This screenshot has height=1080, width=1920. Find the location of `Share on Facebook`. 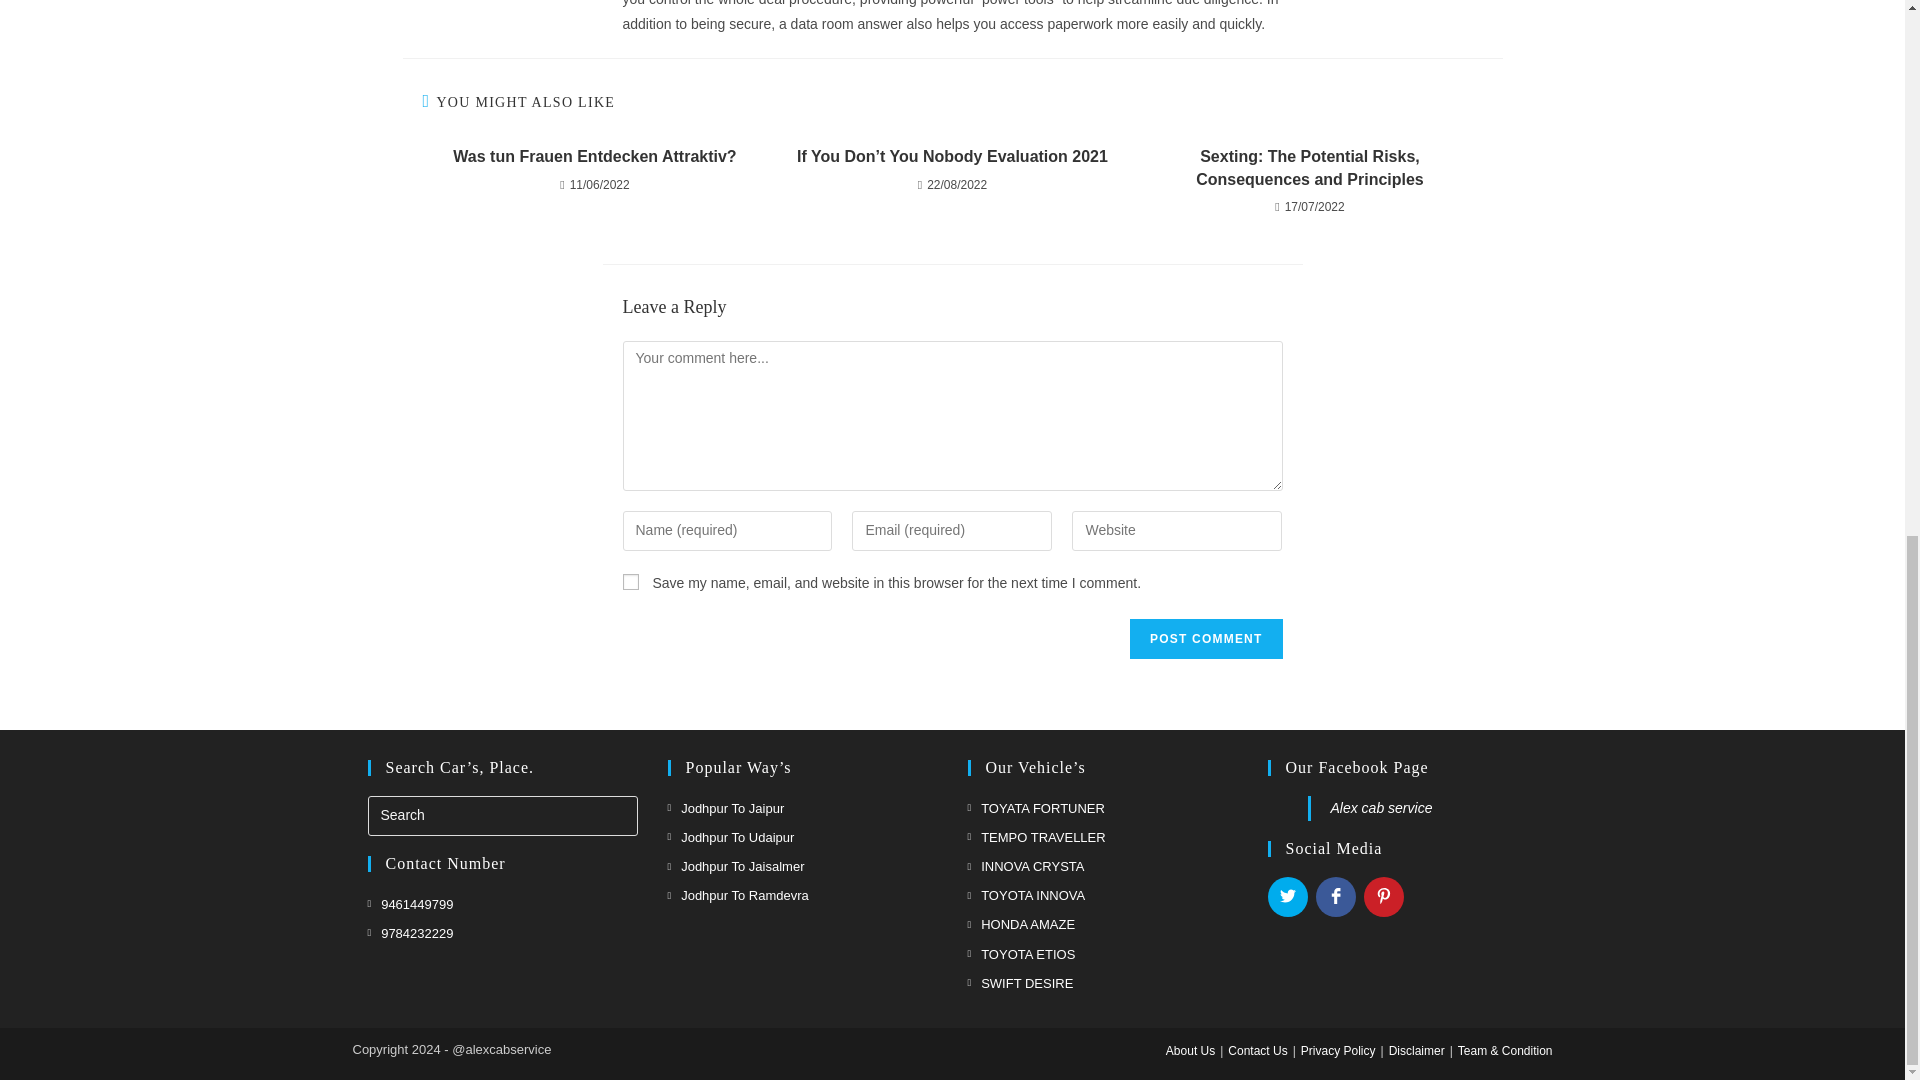

Share on Facebook is located at coordinates (1335, 896).